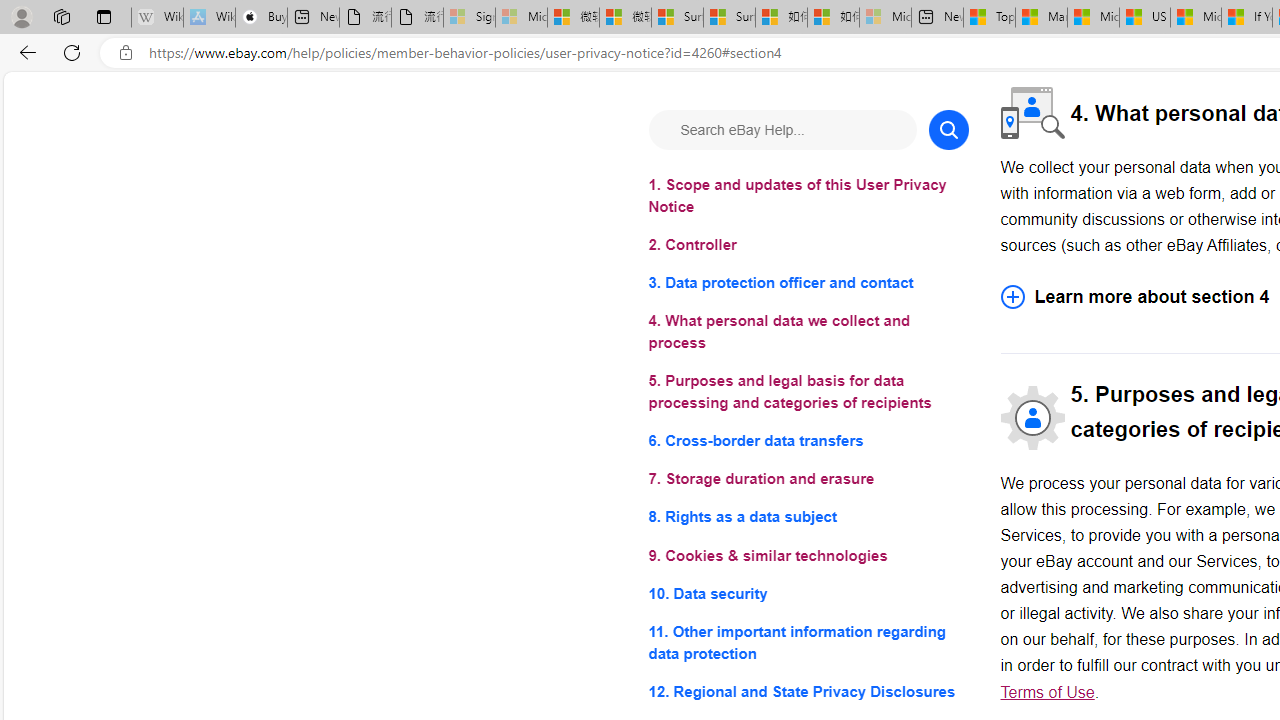 Image resolution: width=1280 pixels, height=720 pixels. I want to click on Search eBay Help..., so click(782, 130).